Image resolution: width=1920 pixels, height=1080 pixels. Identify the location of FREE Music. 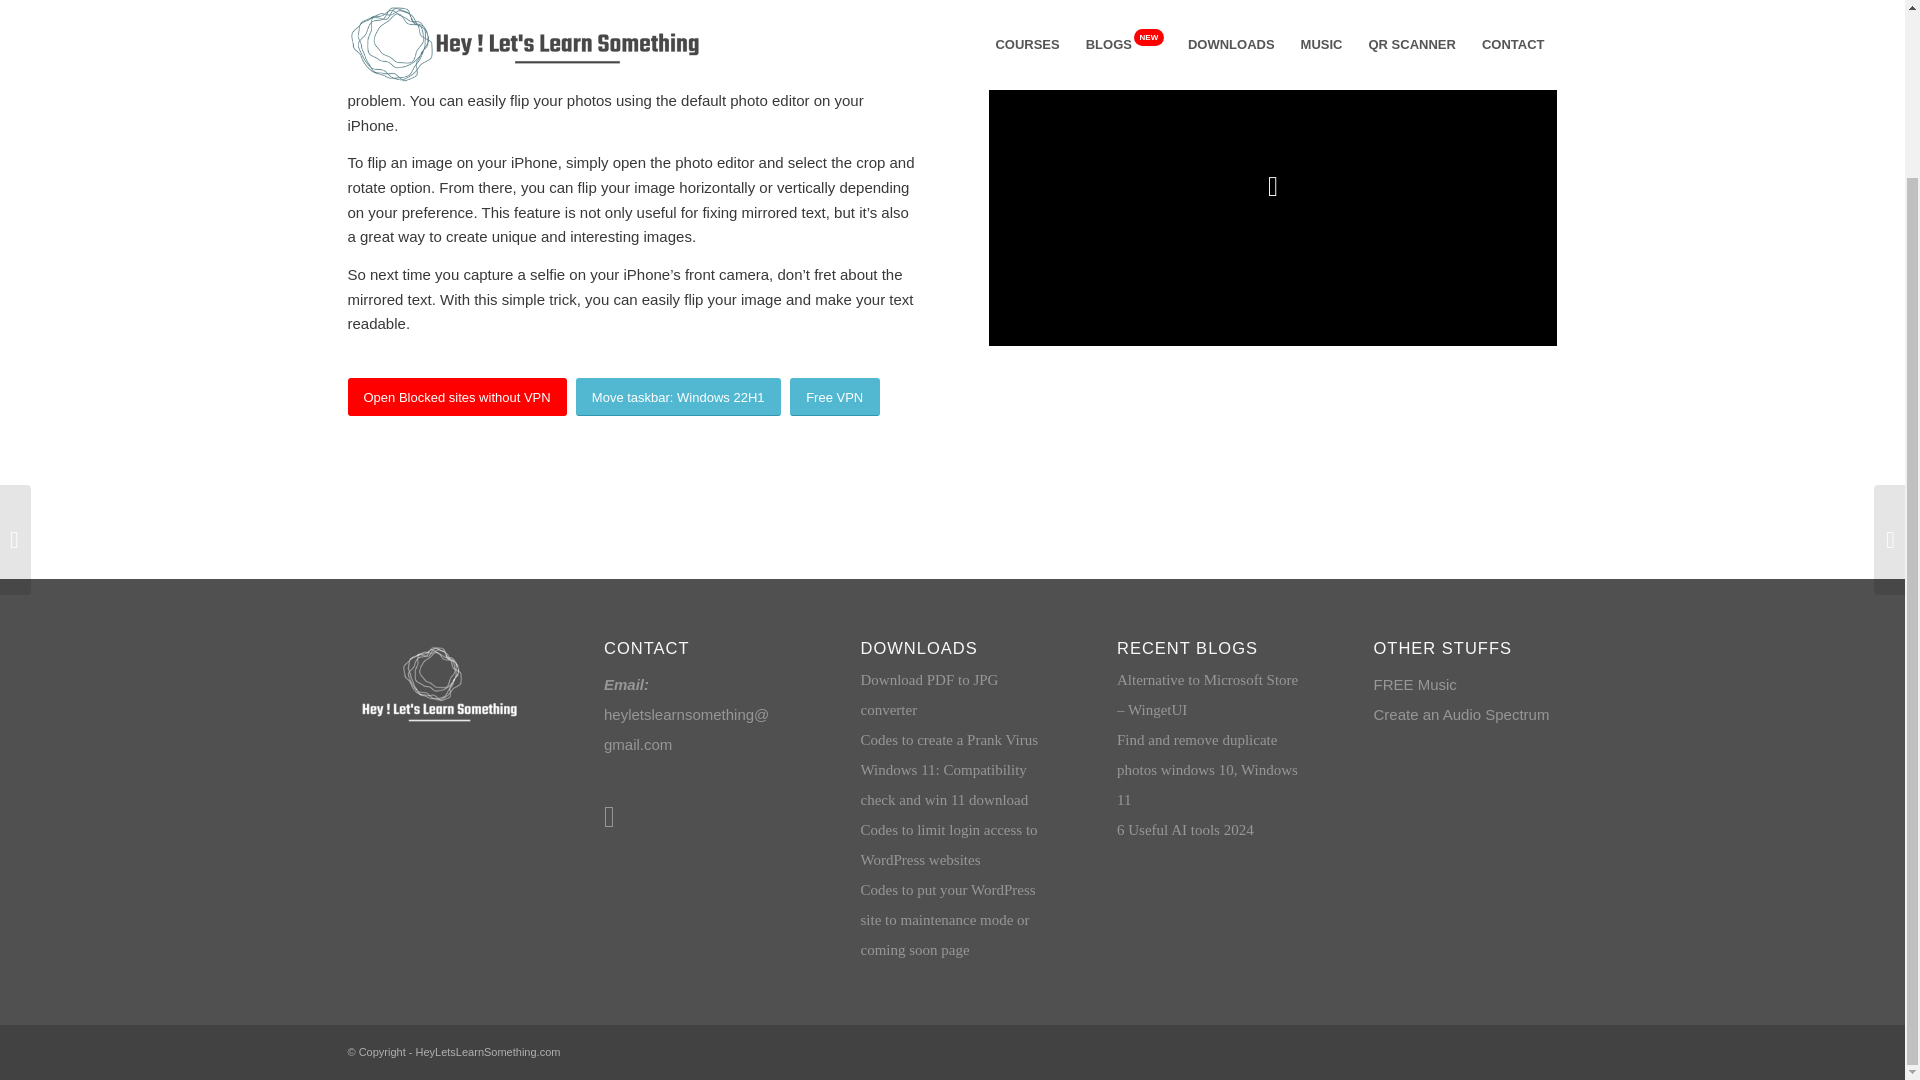
(1416, 684).